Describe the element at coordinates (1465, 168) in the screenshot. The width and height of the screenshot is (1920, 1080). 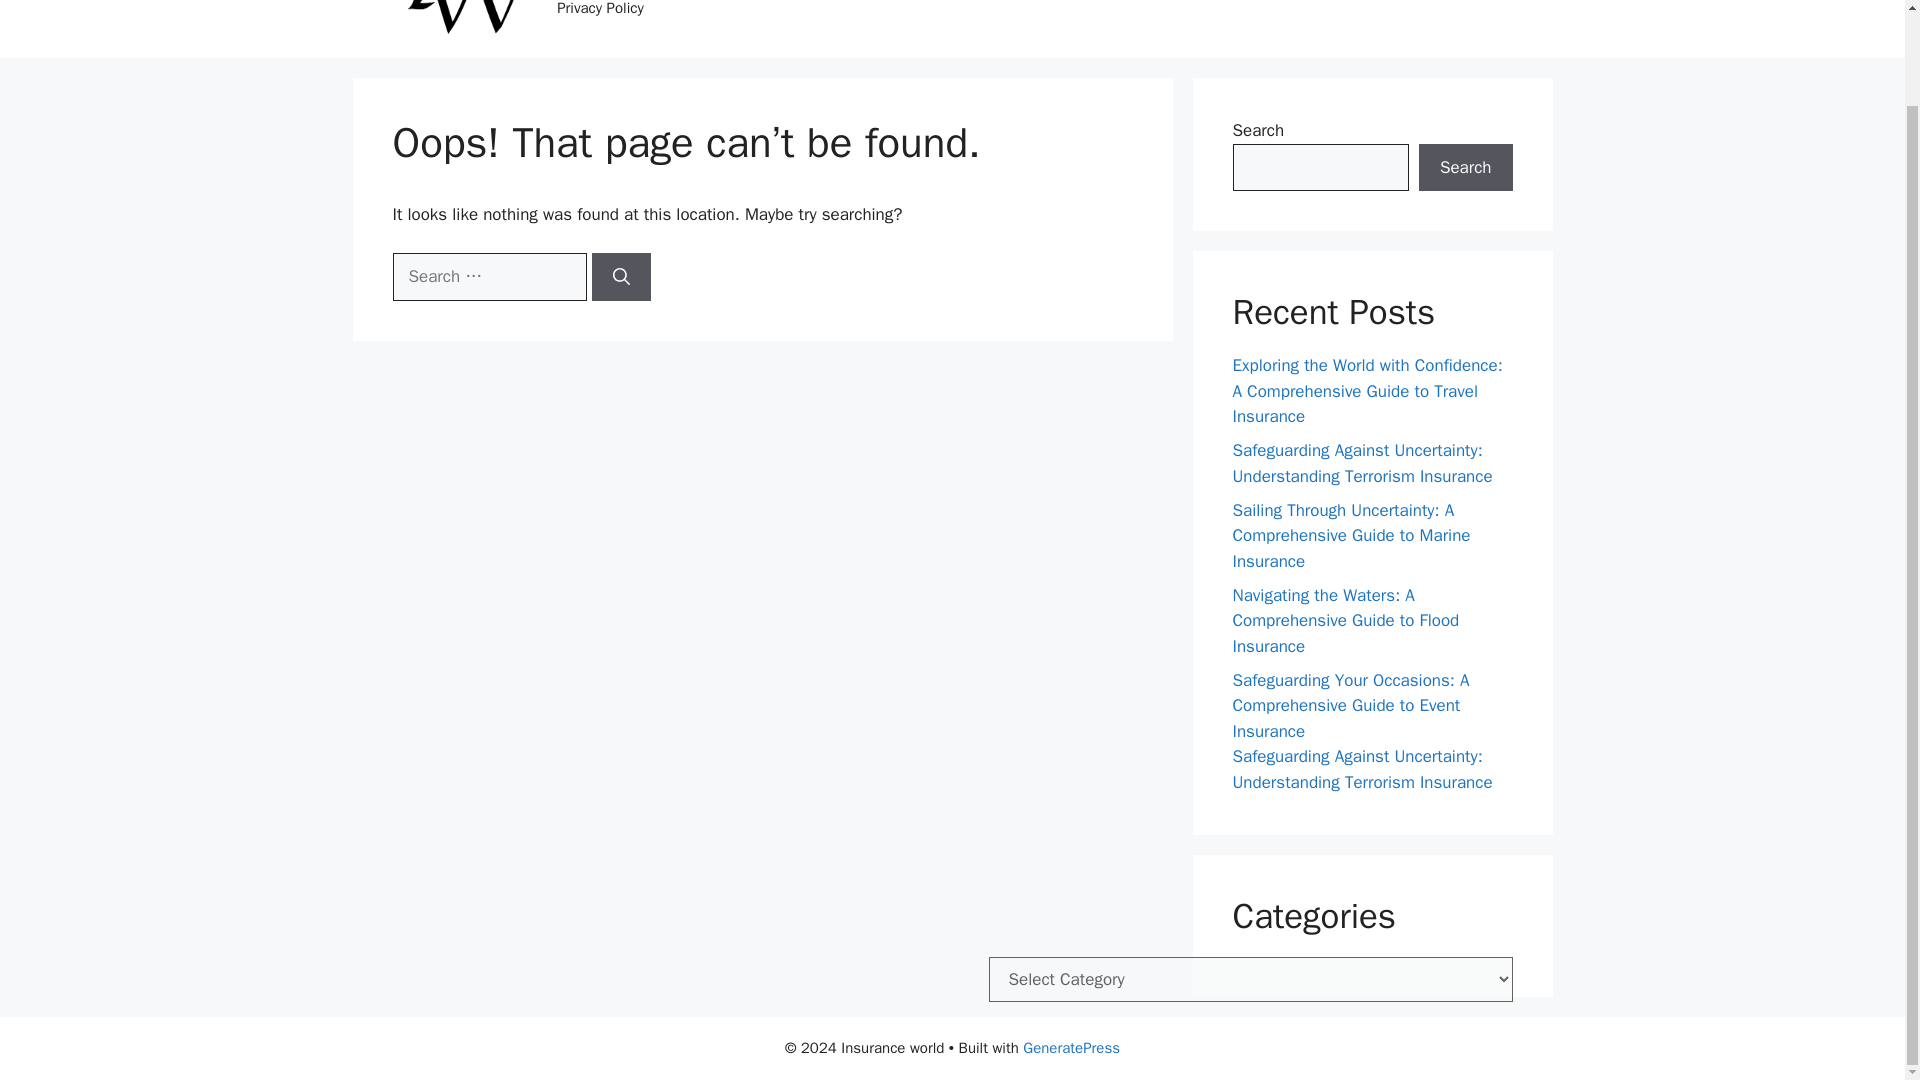
I see `Search` at that location.